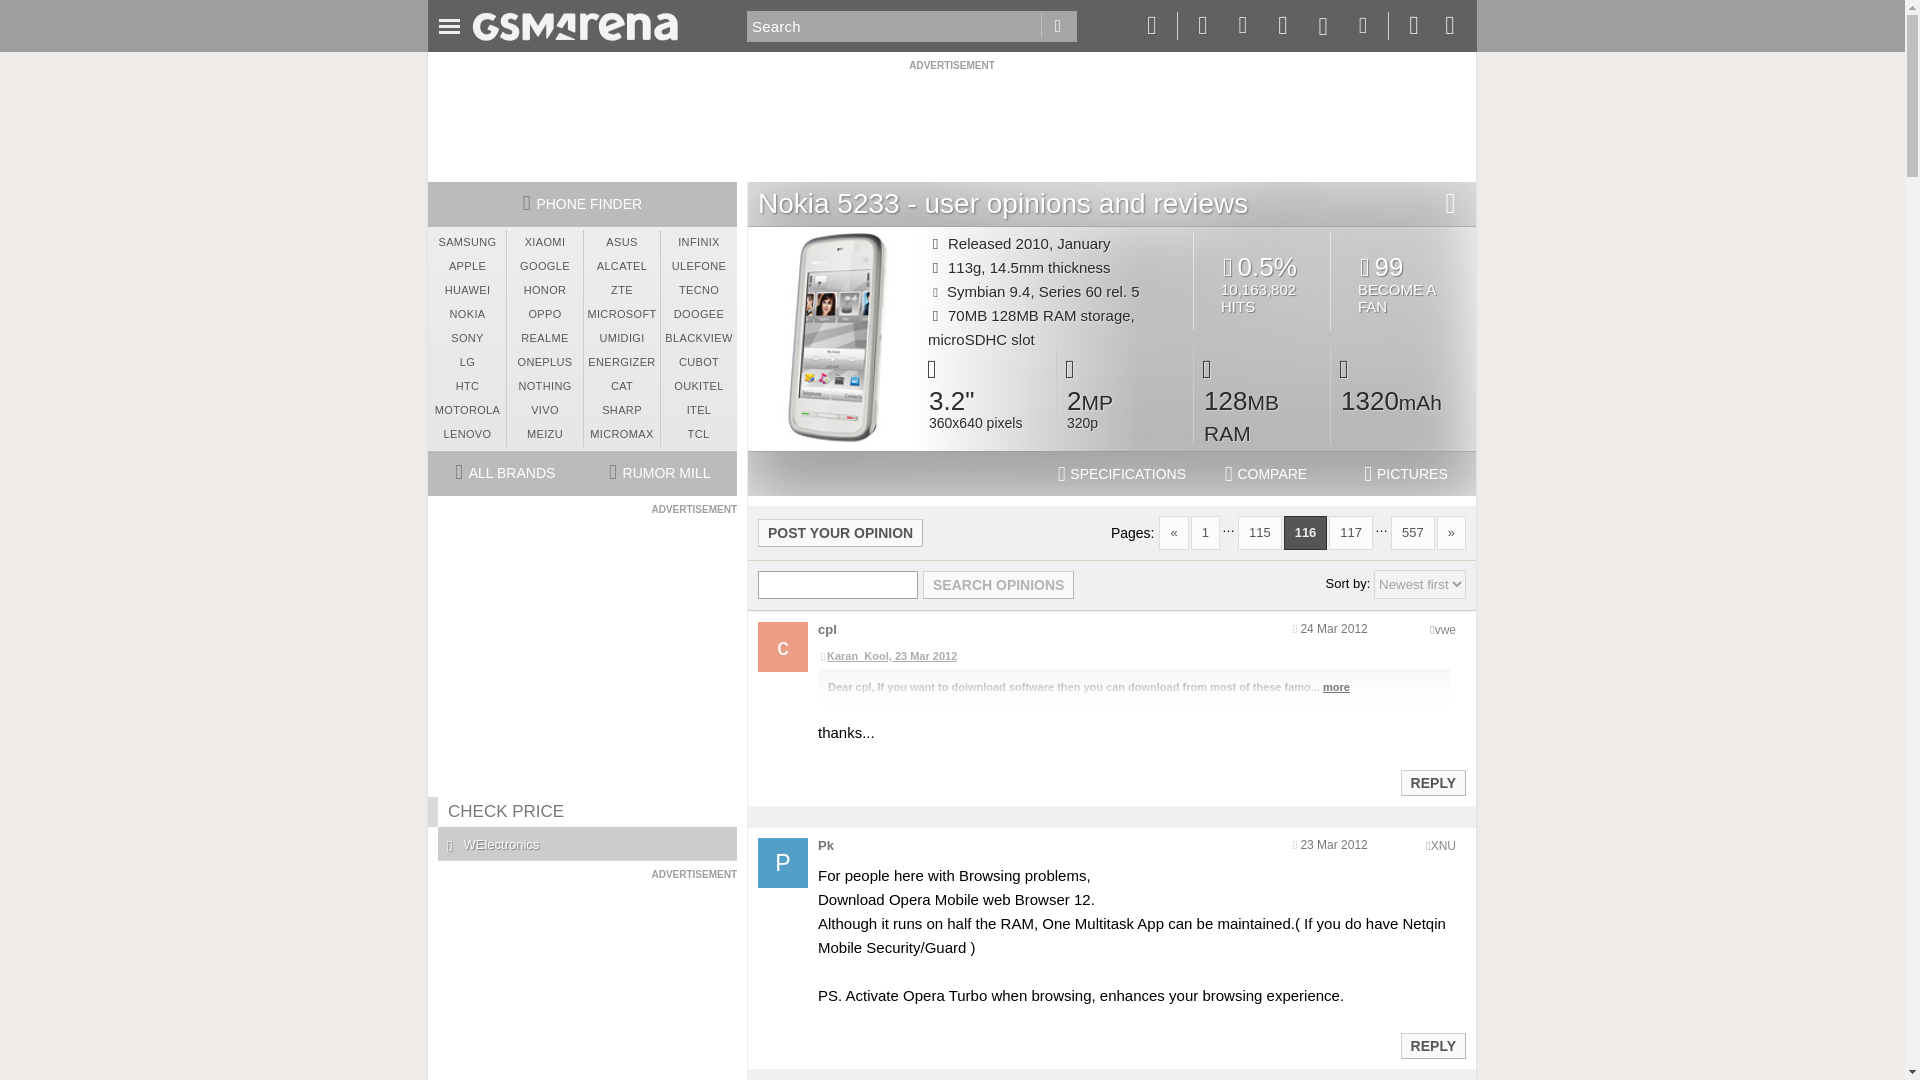 Image resolution: width=1920 pixels, height=1080 pixels. What do you see at coordinates (1058, 26) in the screenshot?
I see `Go` at bounding box center [1058, 26].